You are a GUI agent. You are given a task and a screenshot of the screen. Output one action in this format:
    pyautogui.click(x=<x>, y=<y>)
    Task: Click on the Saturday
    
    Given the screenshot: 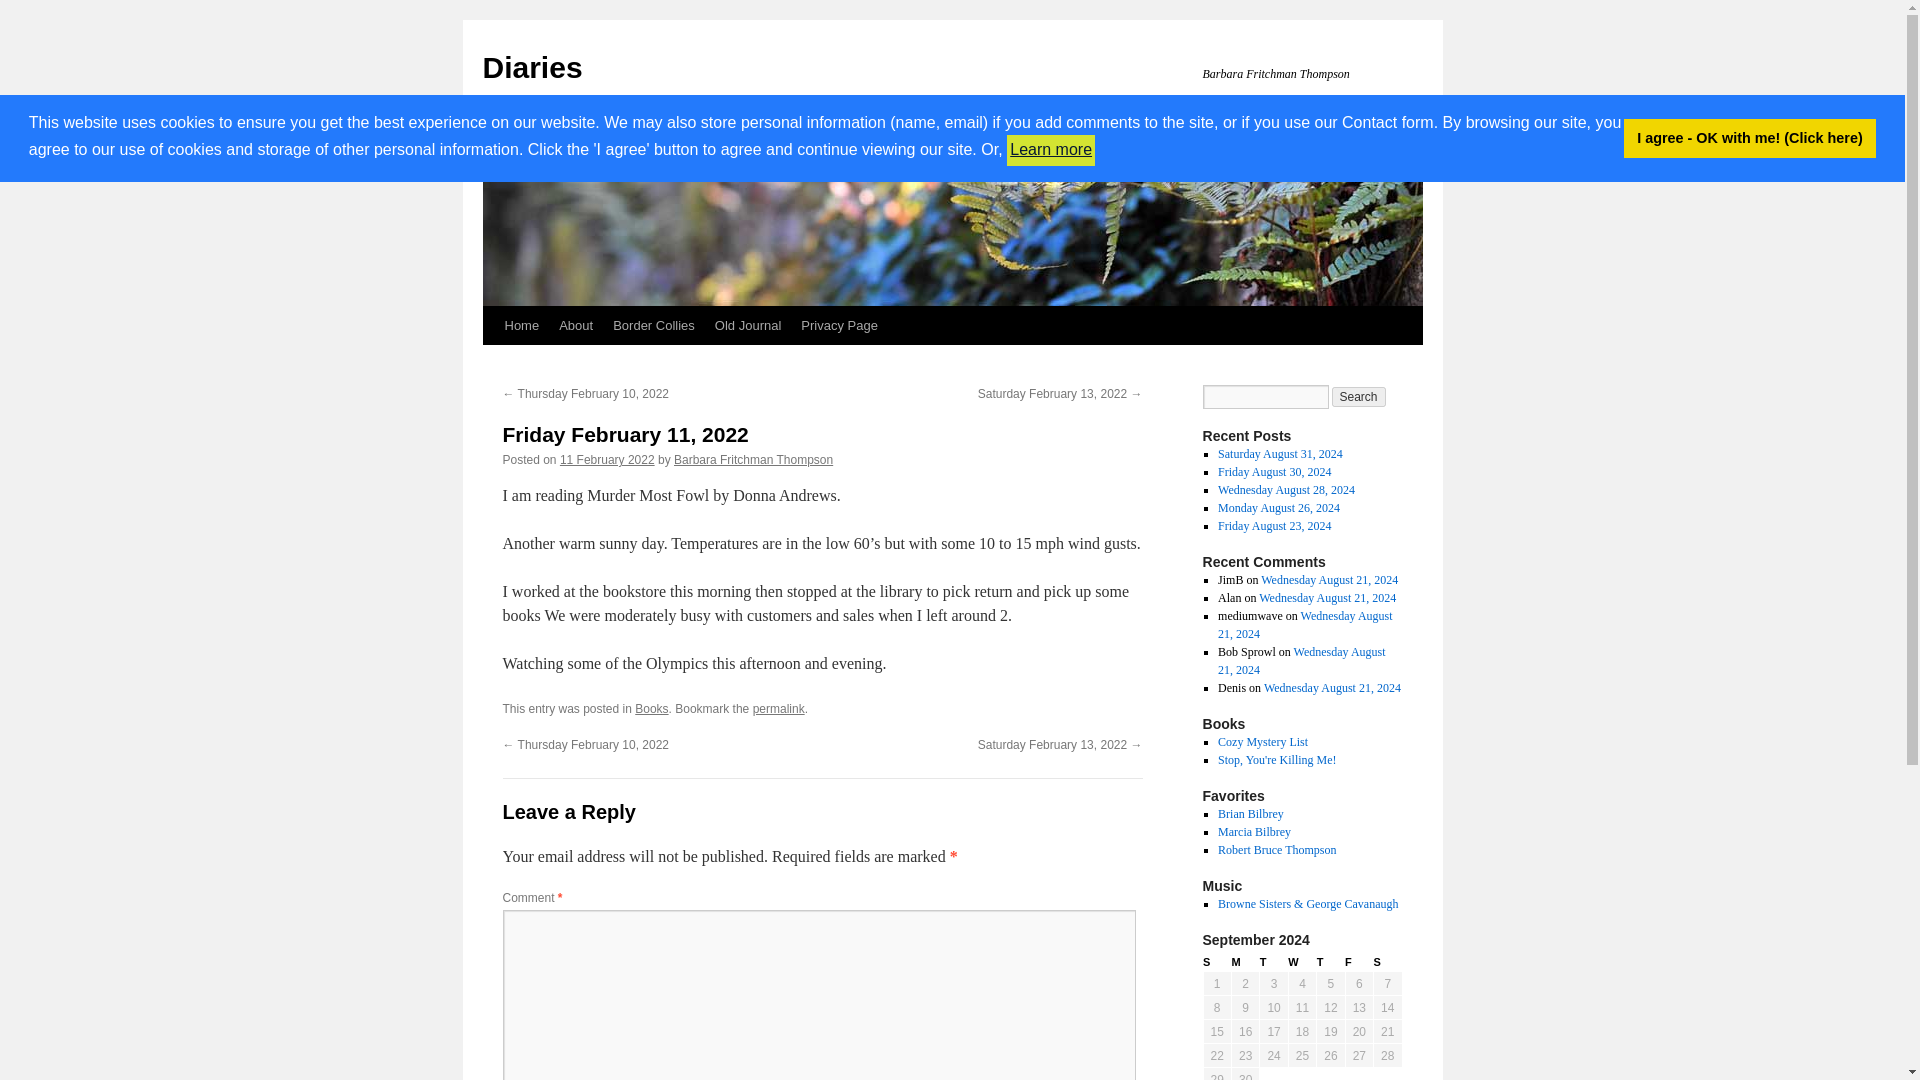 What is the action you would take?
    pyautogui.click(x=1388, y=962)
    